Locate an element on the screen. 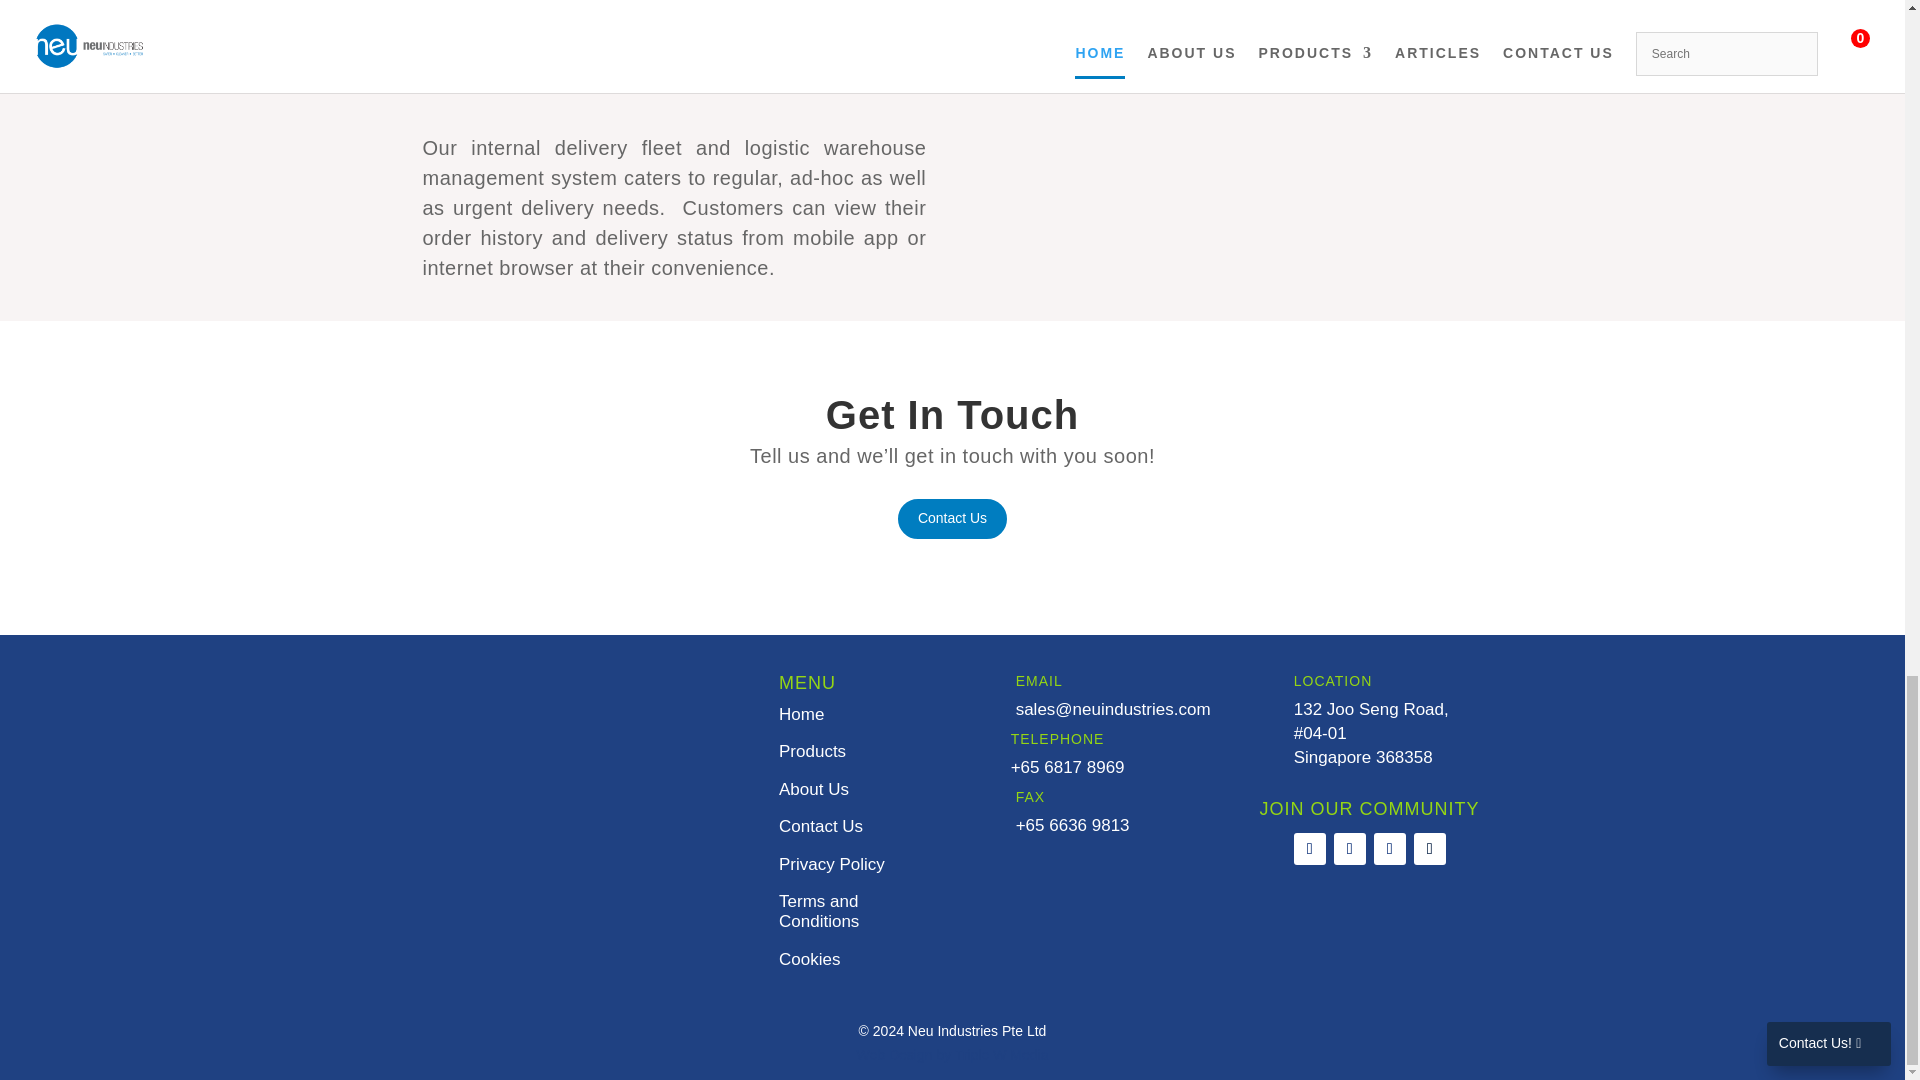 This screenshot has height=1080, width=1920. Follow on Instagram is located at coordinates (1310, 848).